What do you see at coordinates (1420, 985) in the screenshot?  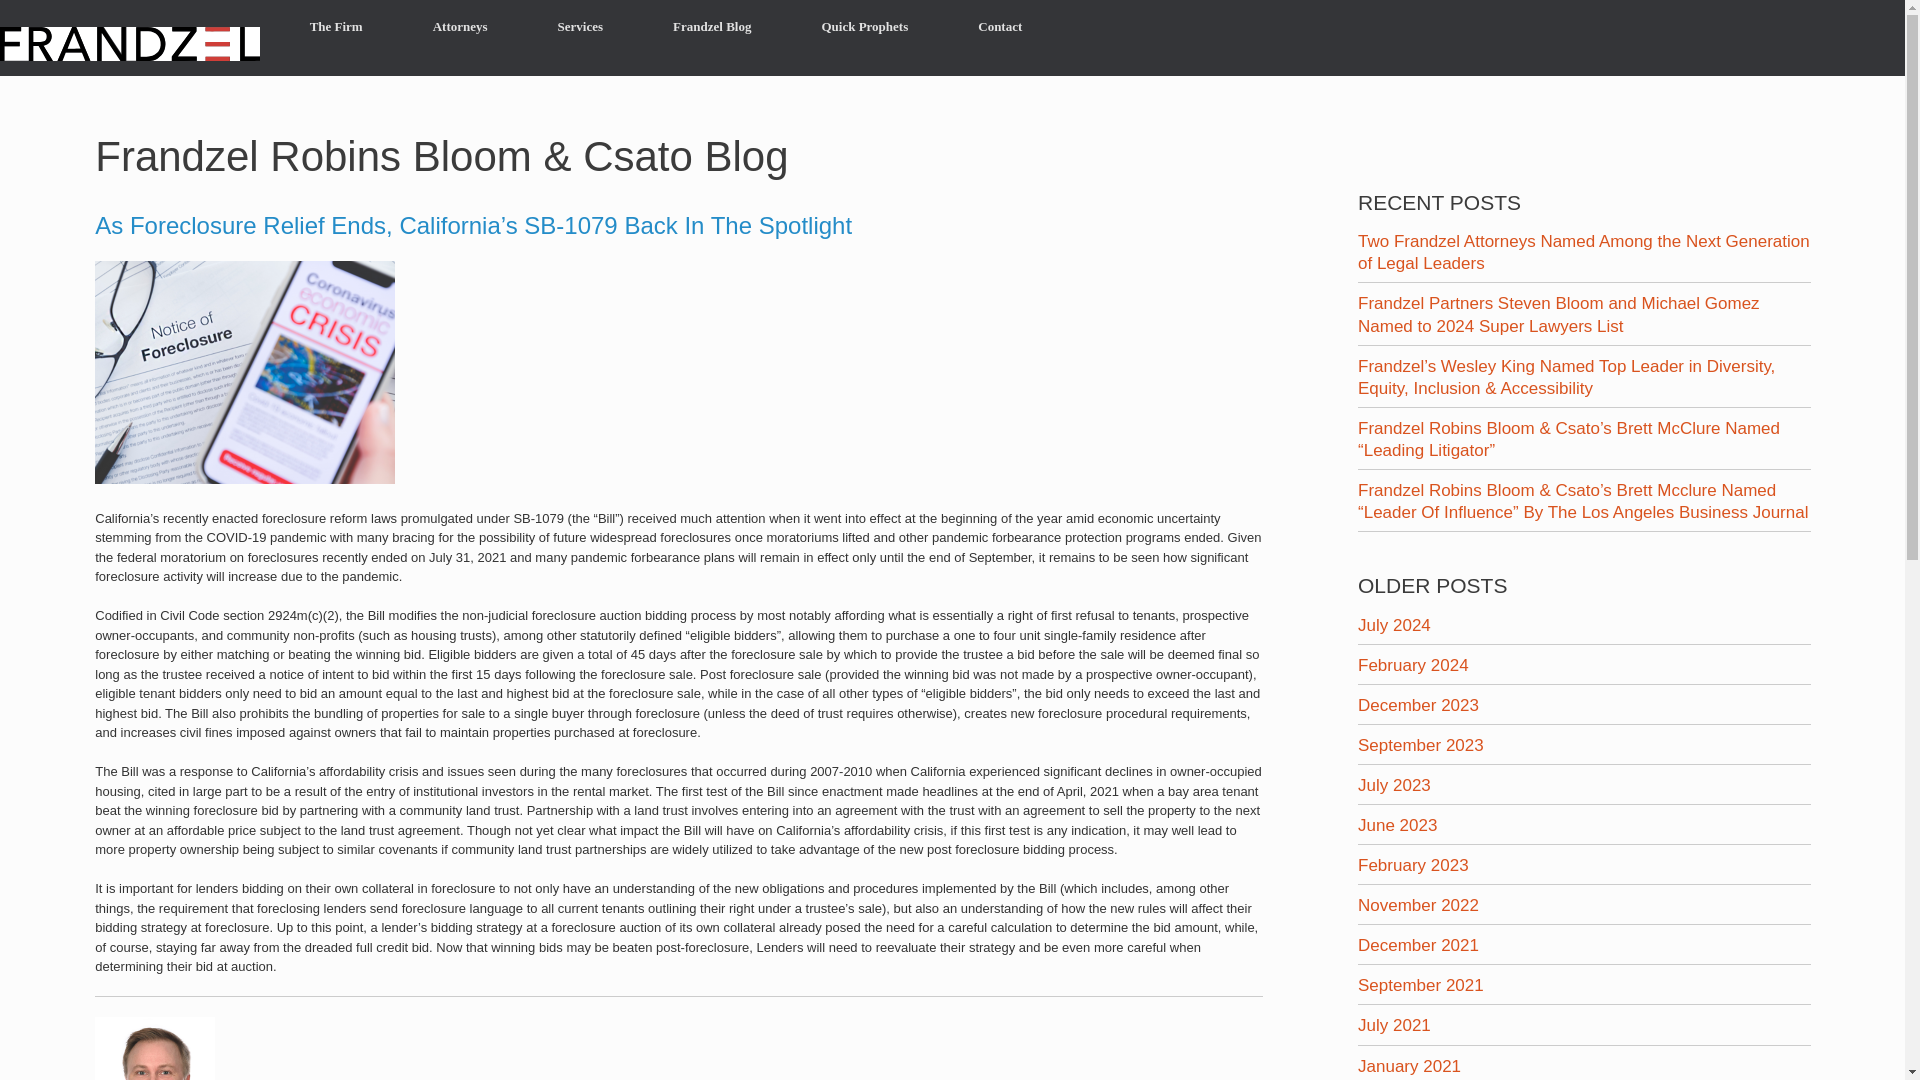 I see `September 2021` at bounding box center [1420, 985].